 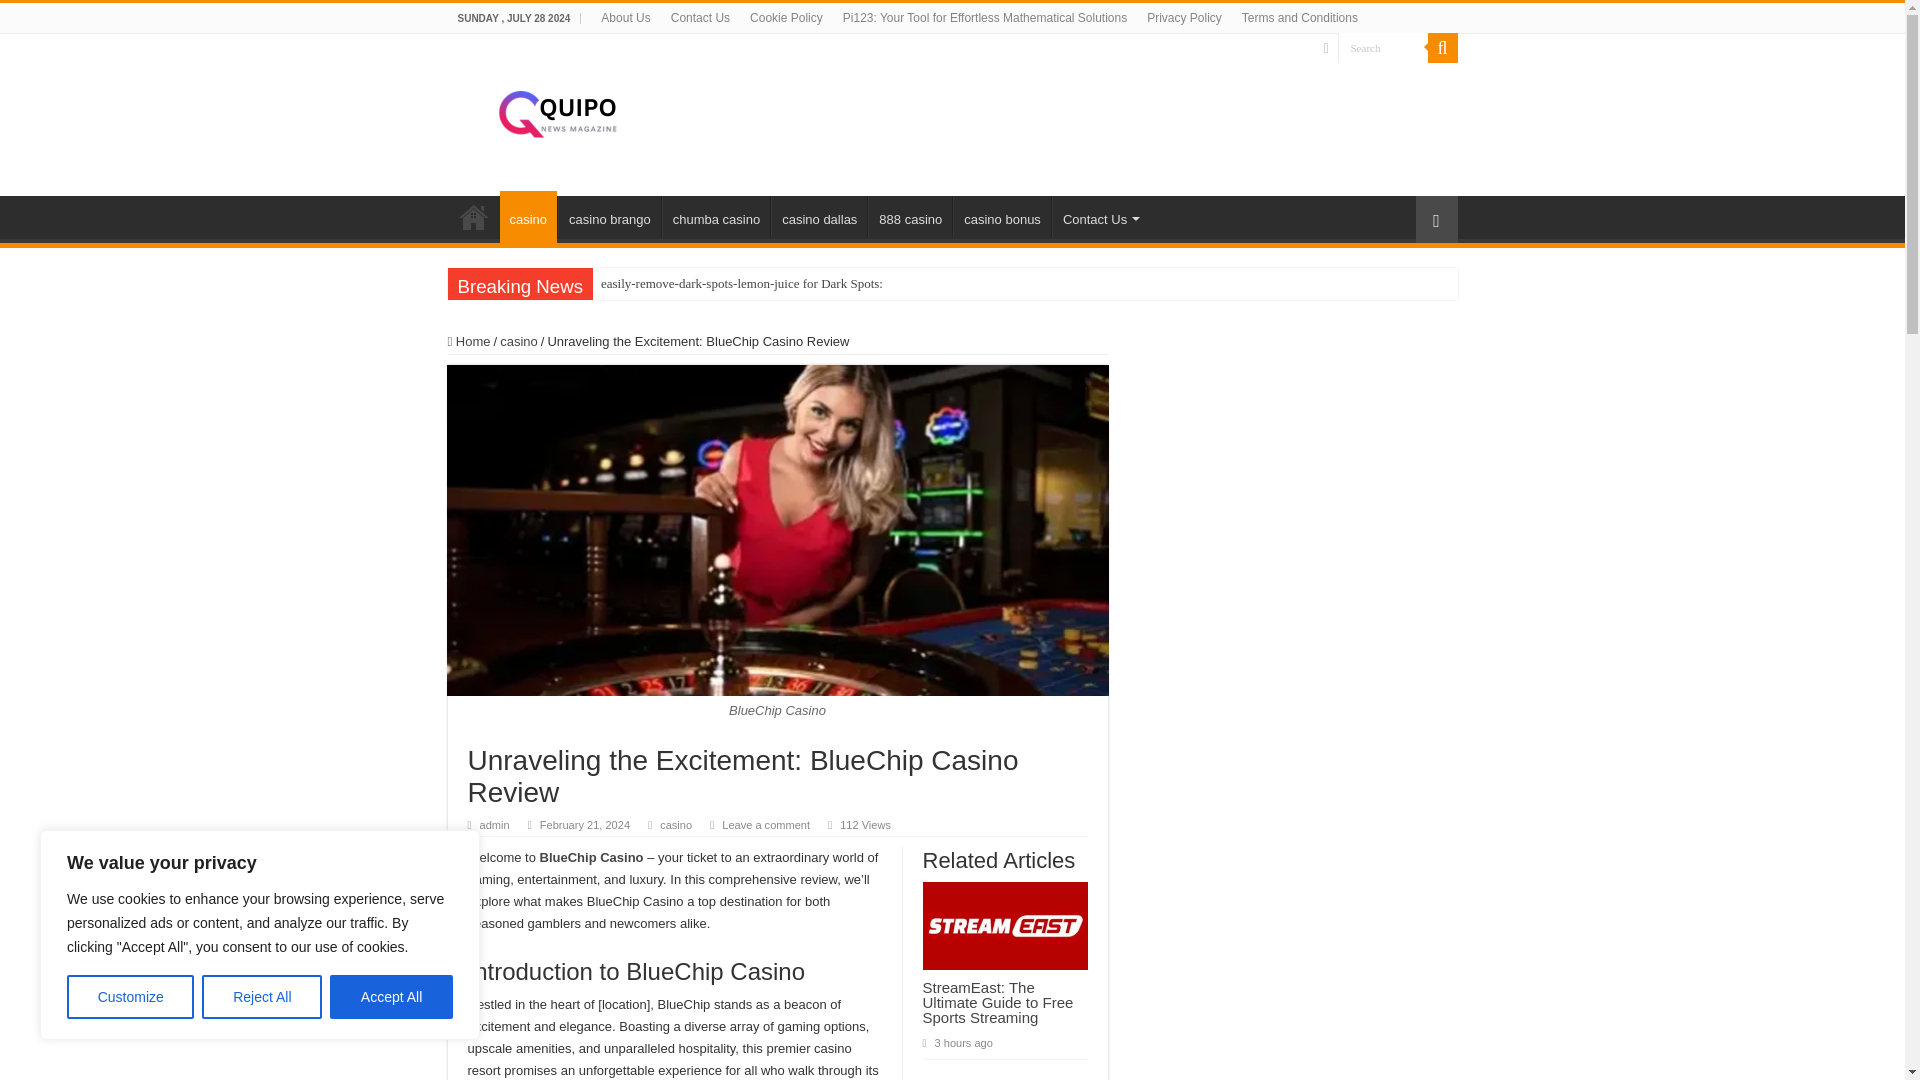 I want to click on About Us, so click(x=626, y=18).